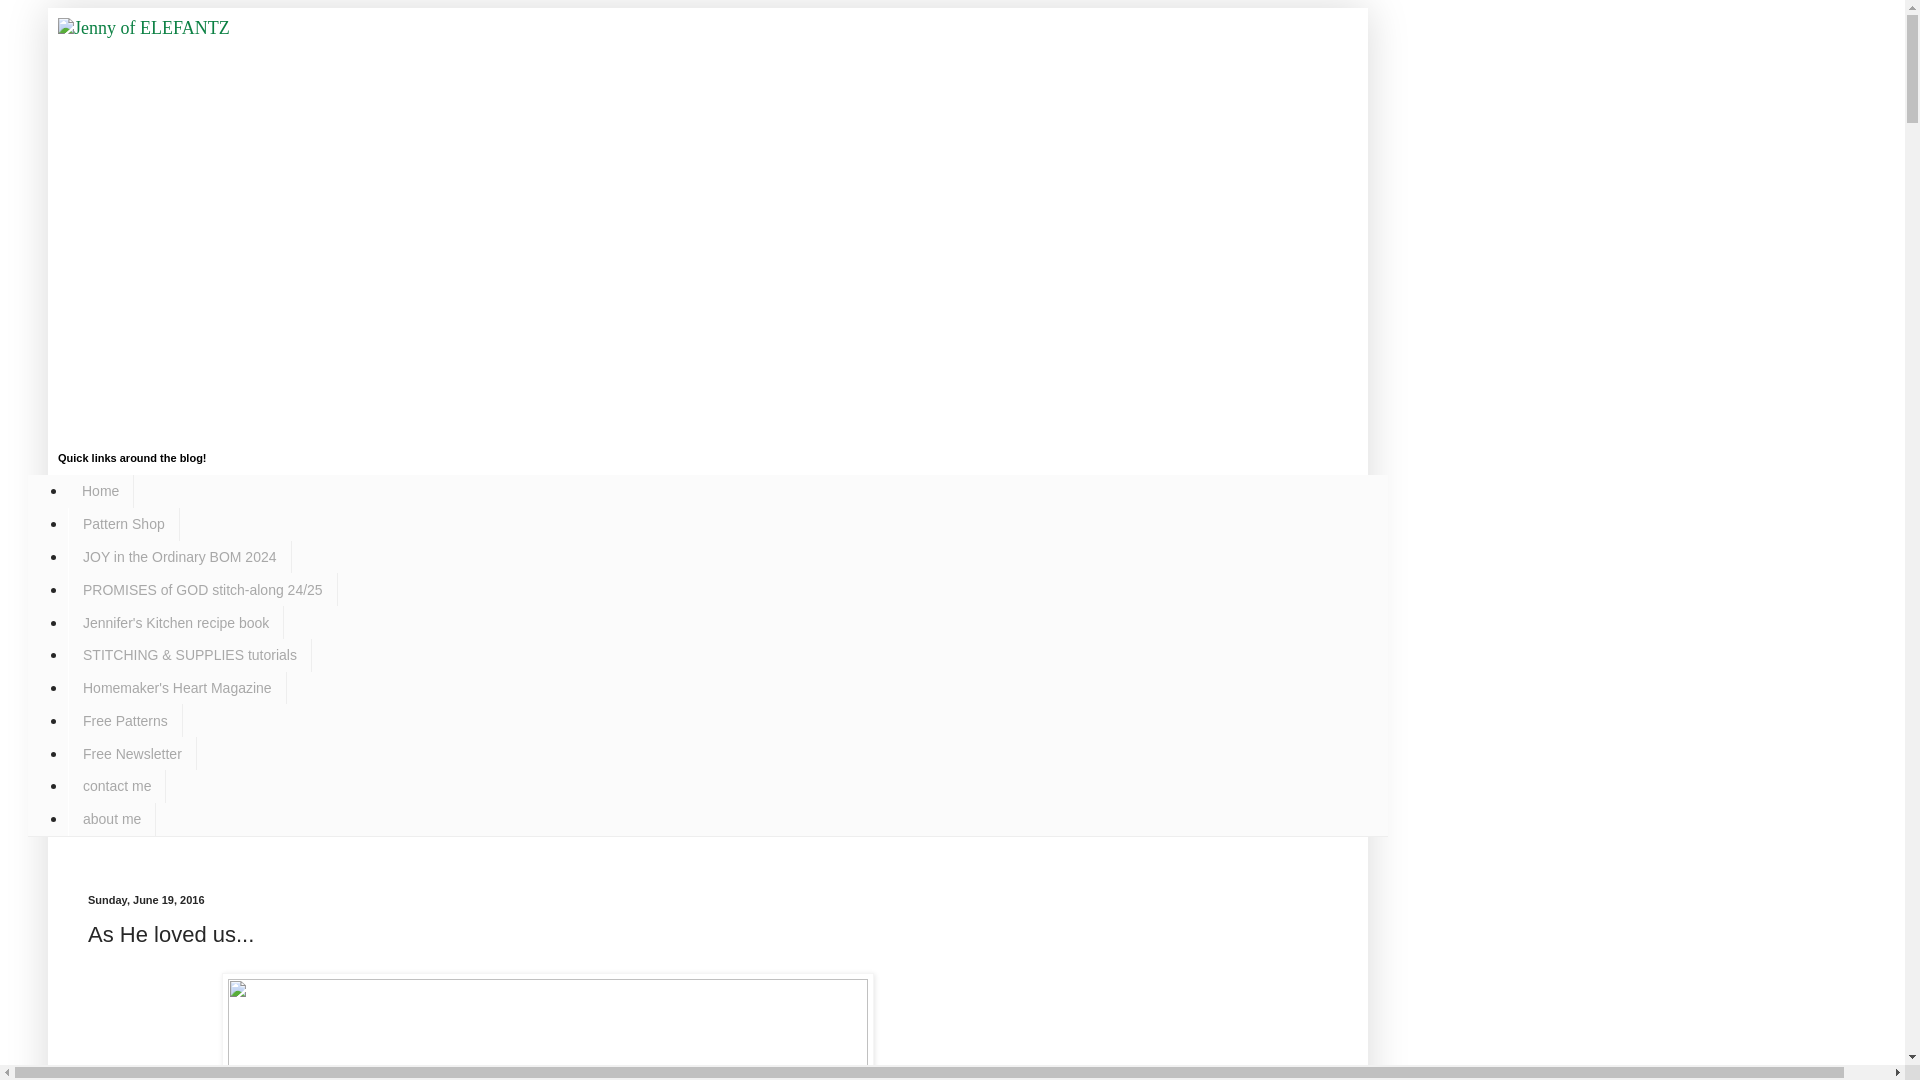 The height and width of the screenshot is (1080, 1920). I want to click on Homemaker's Heart Magazine, so click(176, 688).